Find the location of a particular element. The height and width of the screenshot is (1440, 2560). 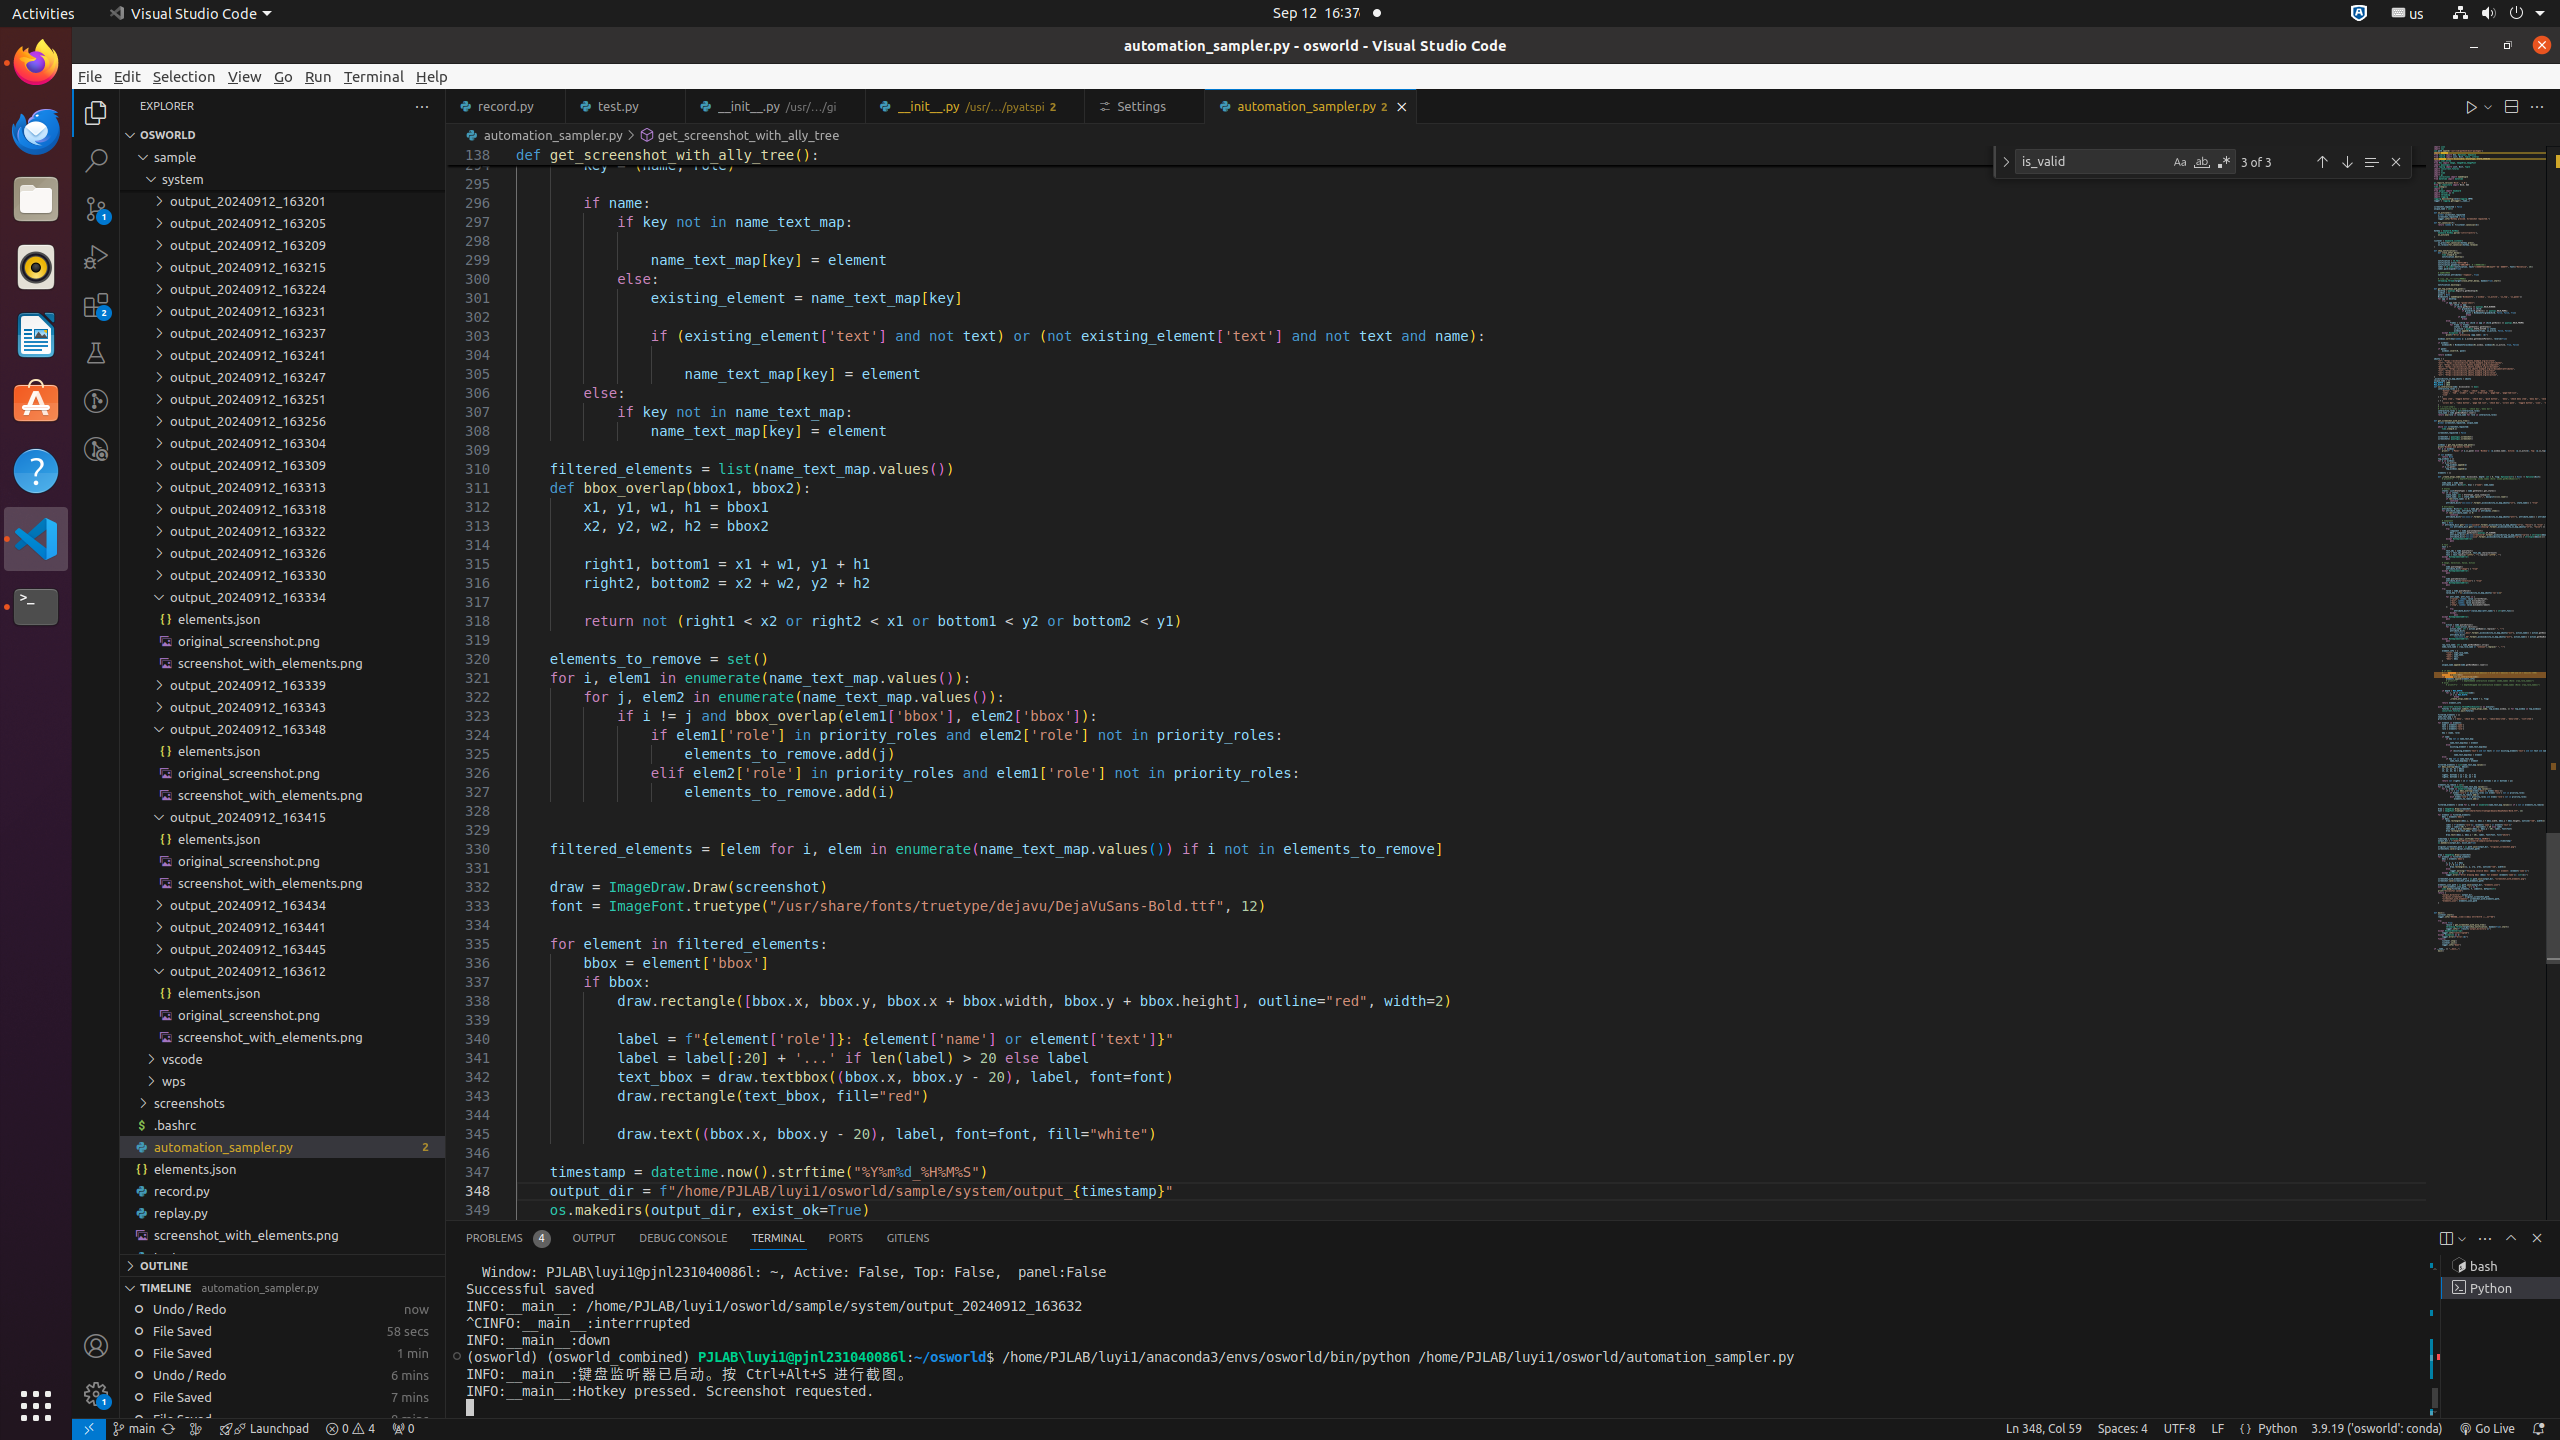

sample is located at coordinates (282, 157).